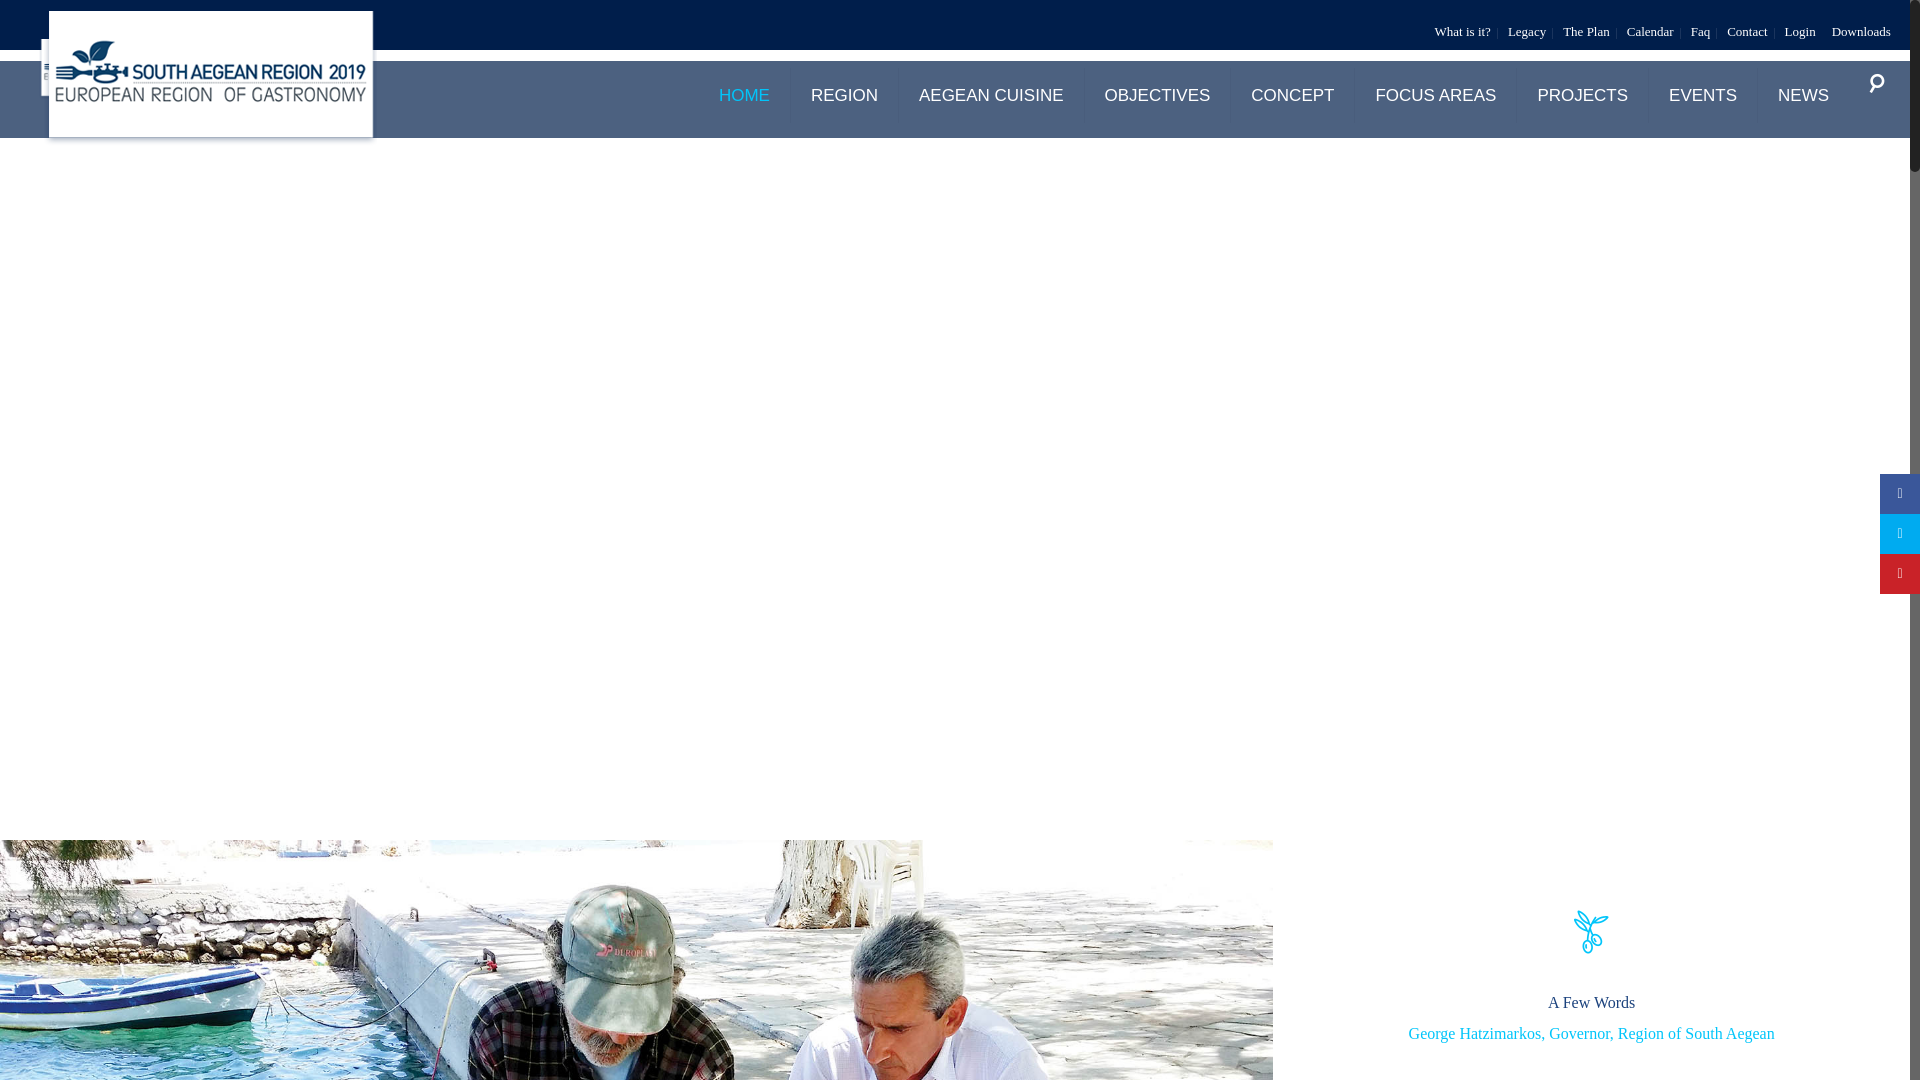  Describe the element at coordinates (1462, 30) in the screenshot. I see `What is it?` at that location.